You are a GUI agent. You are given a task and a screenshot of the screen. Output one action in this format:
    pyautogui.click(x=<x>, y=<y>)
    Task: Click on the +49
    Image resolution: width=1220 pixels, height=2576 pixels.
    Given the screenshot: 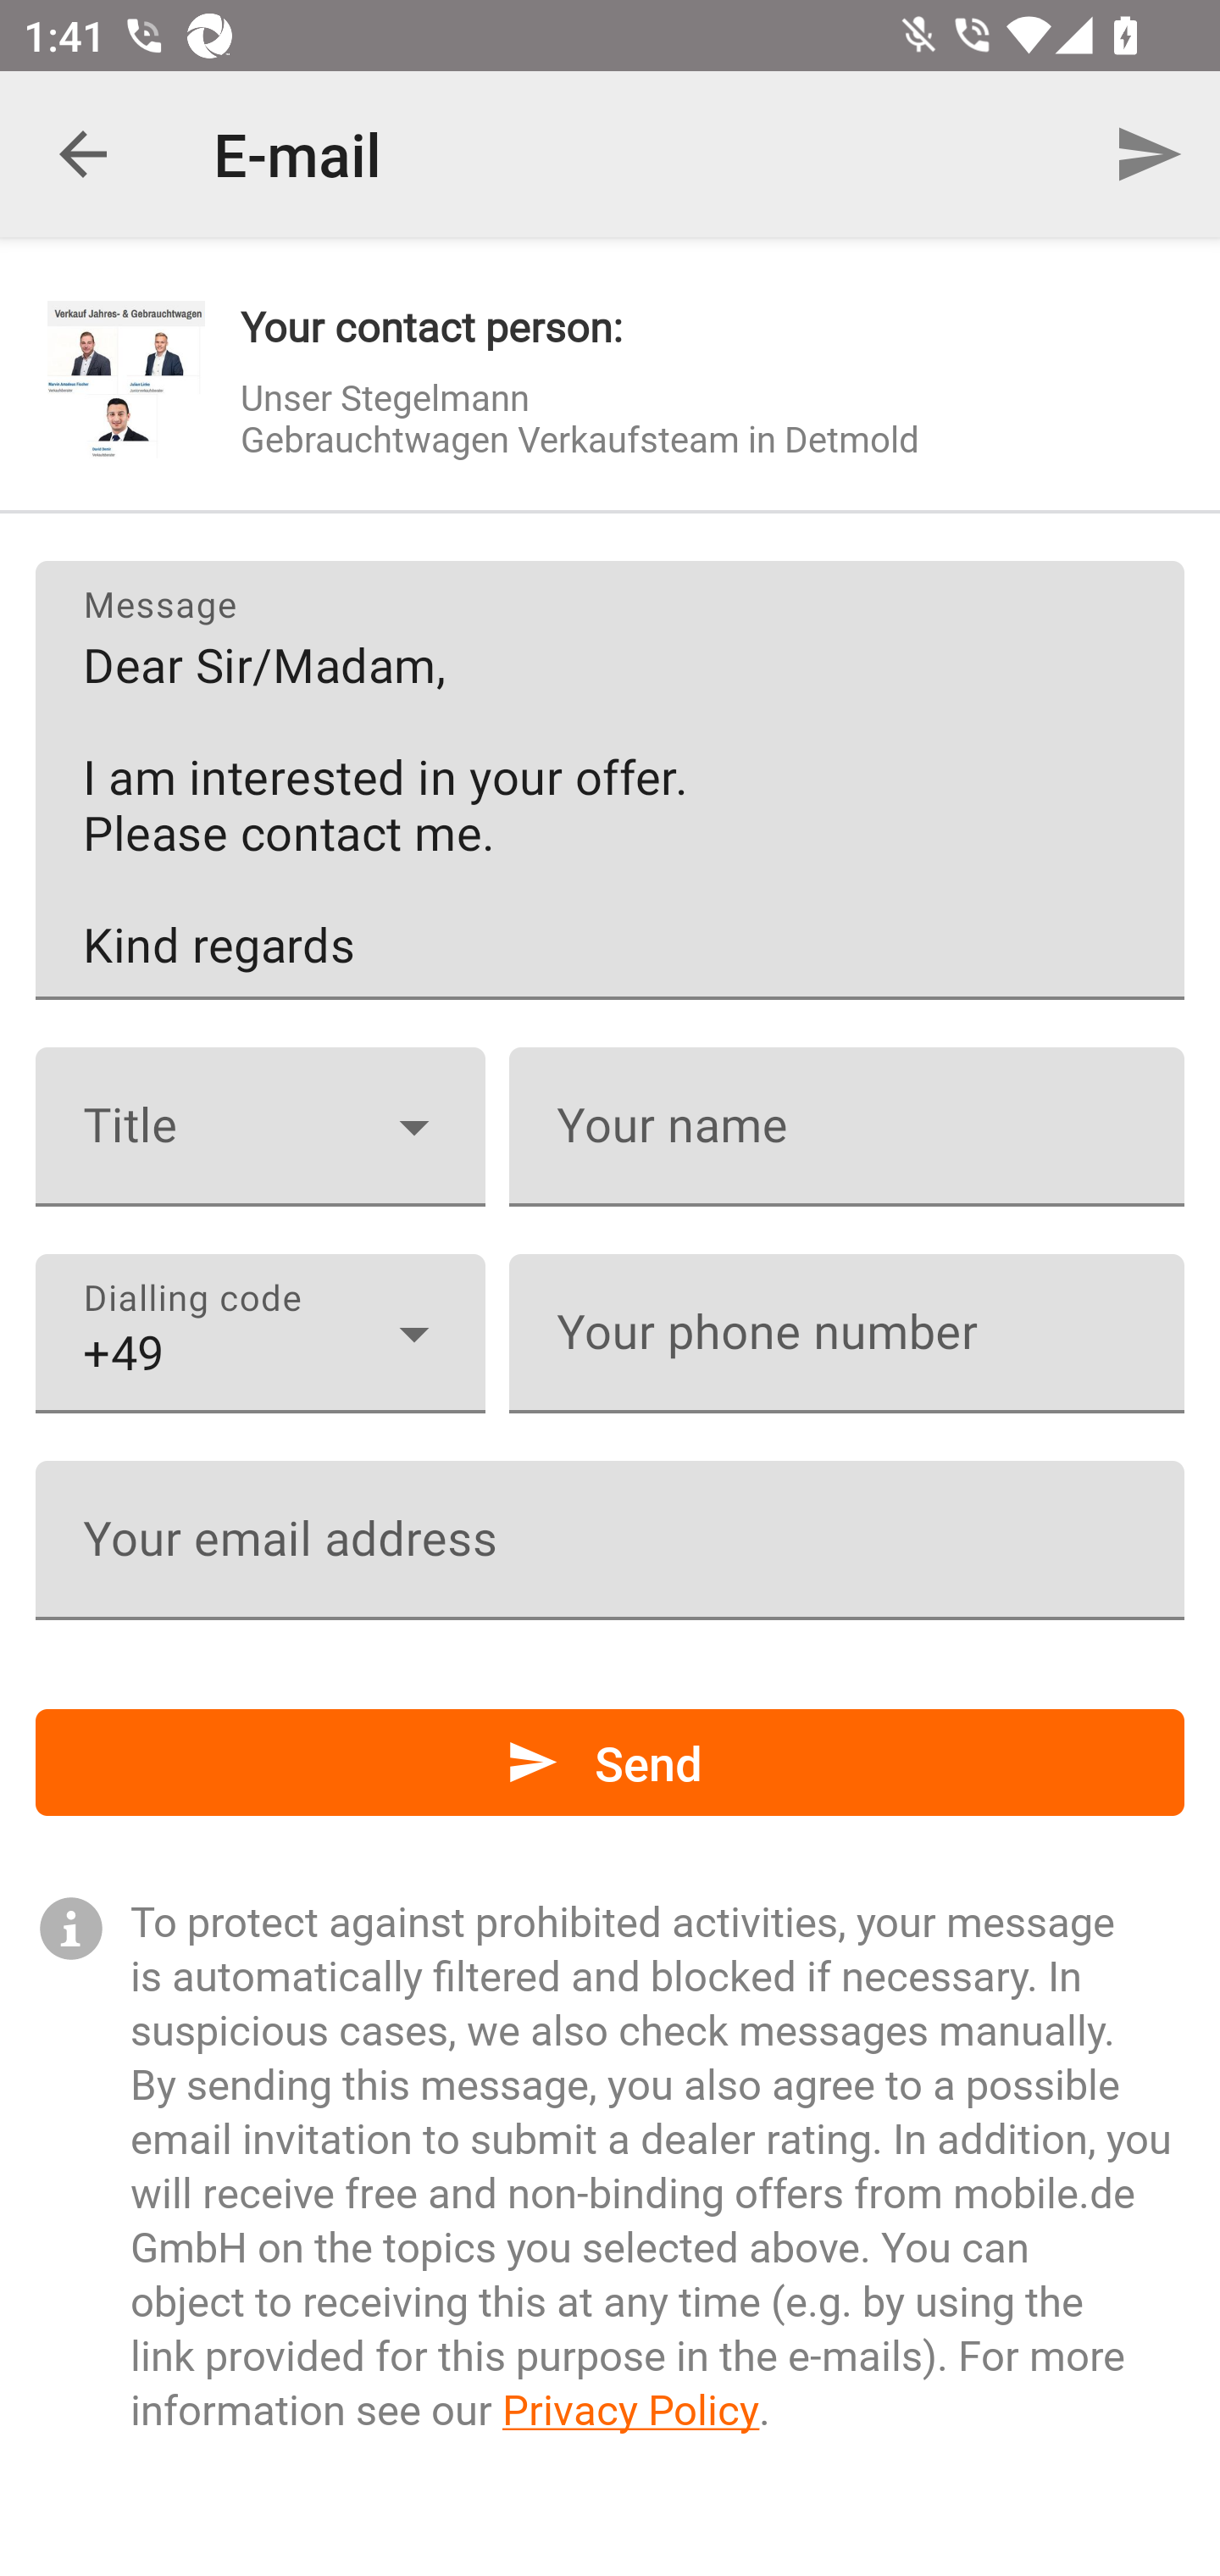 What is the action you would take?
    pyautogui.click(x=260, y=1334)
    